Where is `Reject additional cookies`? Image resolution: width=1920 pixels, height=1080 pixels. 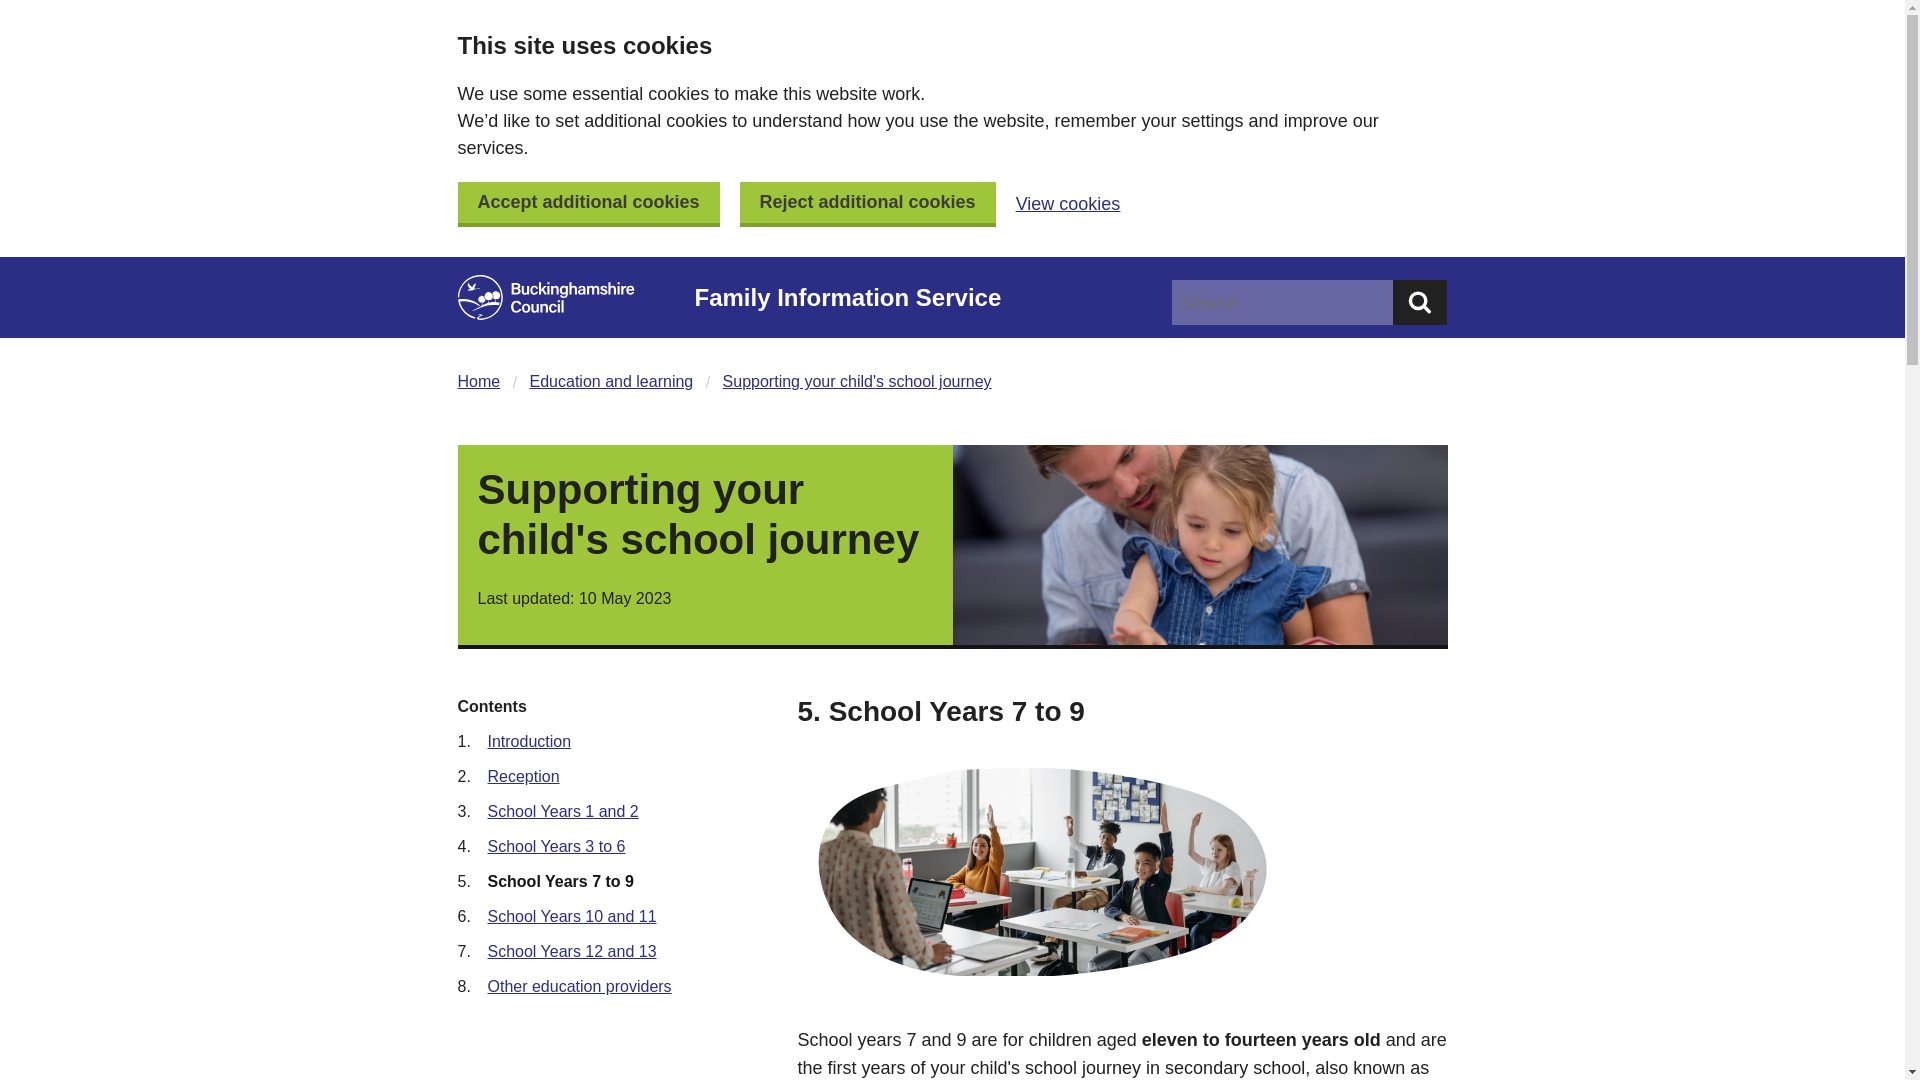
Reject additional cookies is located at coordinates (868, 204).